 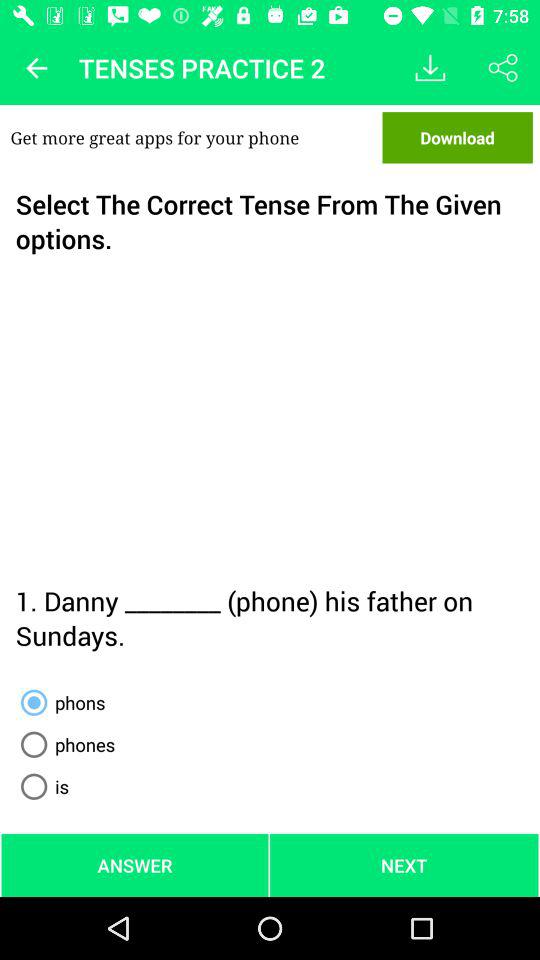 What do you see at coordinates (59, 702) in the screenshot?
I see `select the item below the 1 danny ________ icon` at bounding box center [59, 702].